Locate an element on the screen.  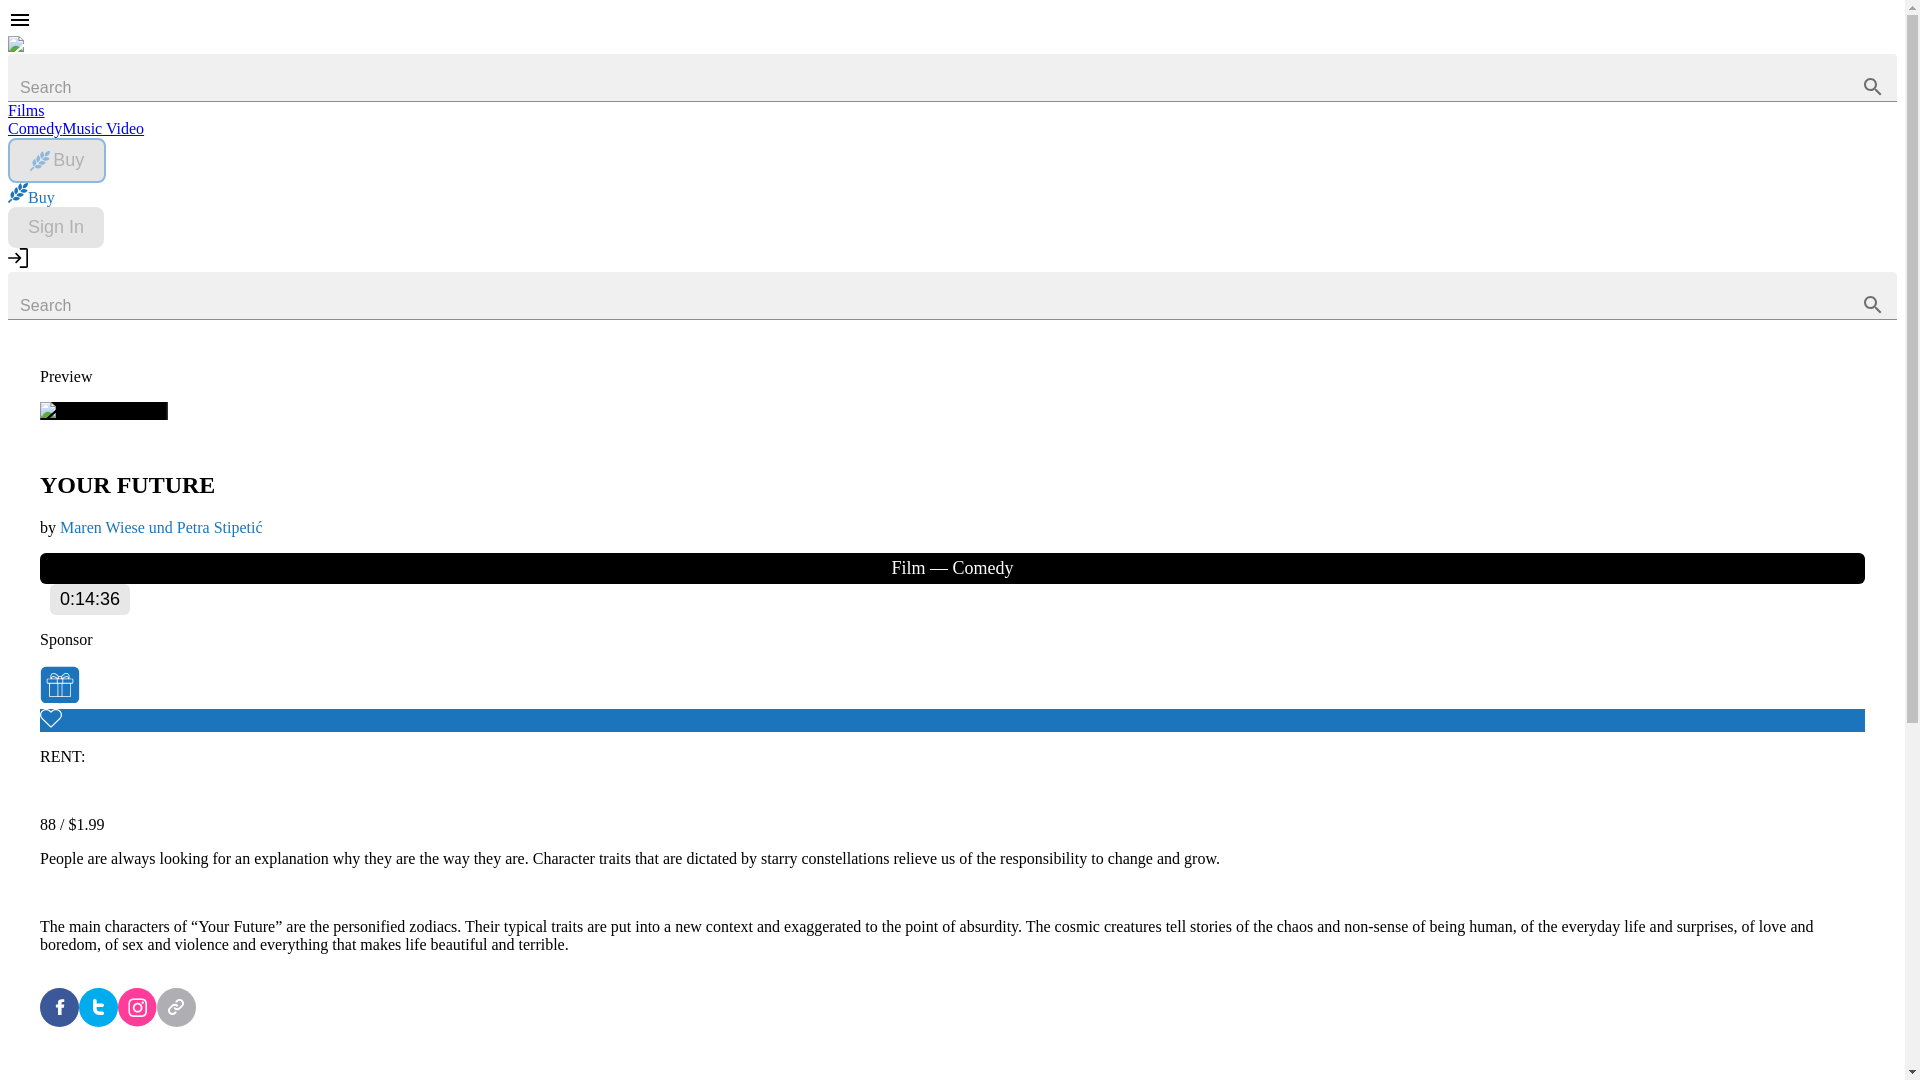
Sign In is located at coordinates (55, 228).